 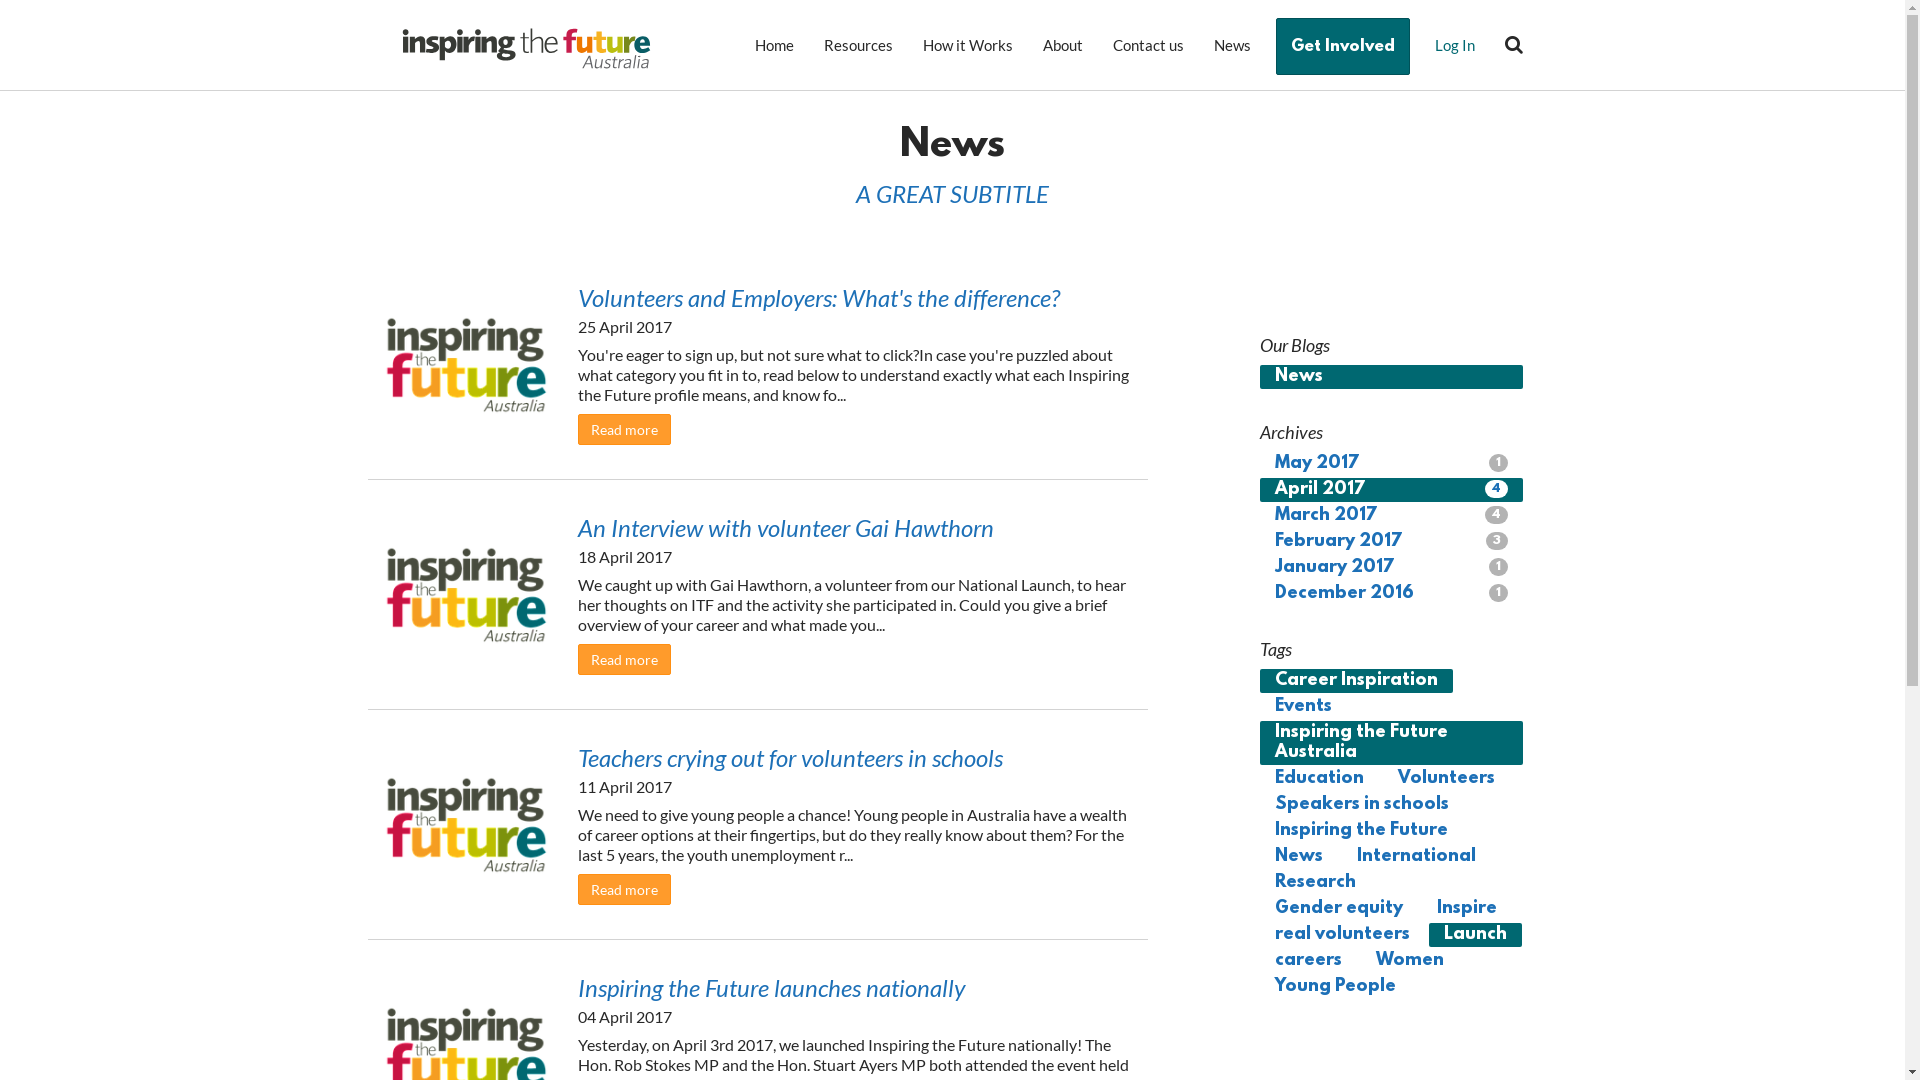 I want to click on News, so click(x=1392, y=376).